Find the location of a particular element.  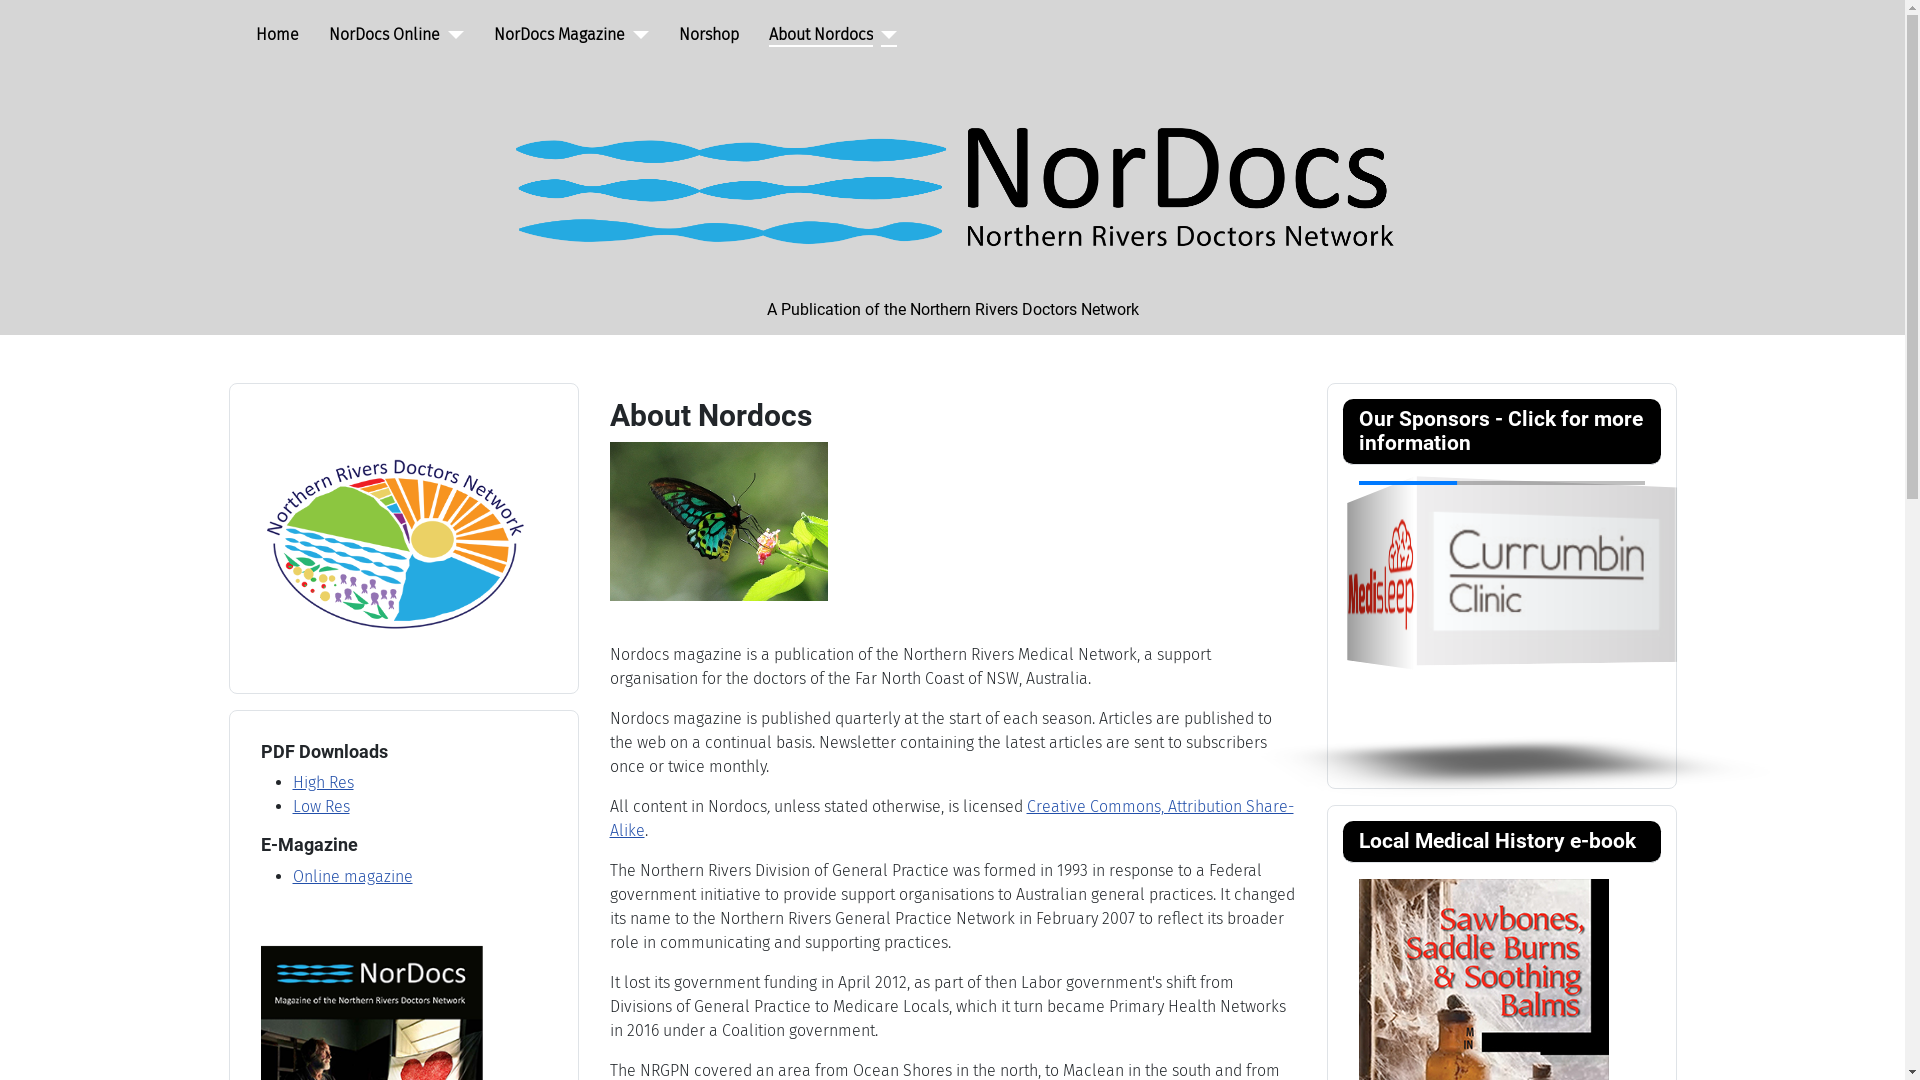

High Res is located at coordinates (322, 782).